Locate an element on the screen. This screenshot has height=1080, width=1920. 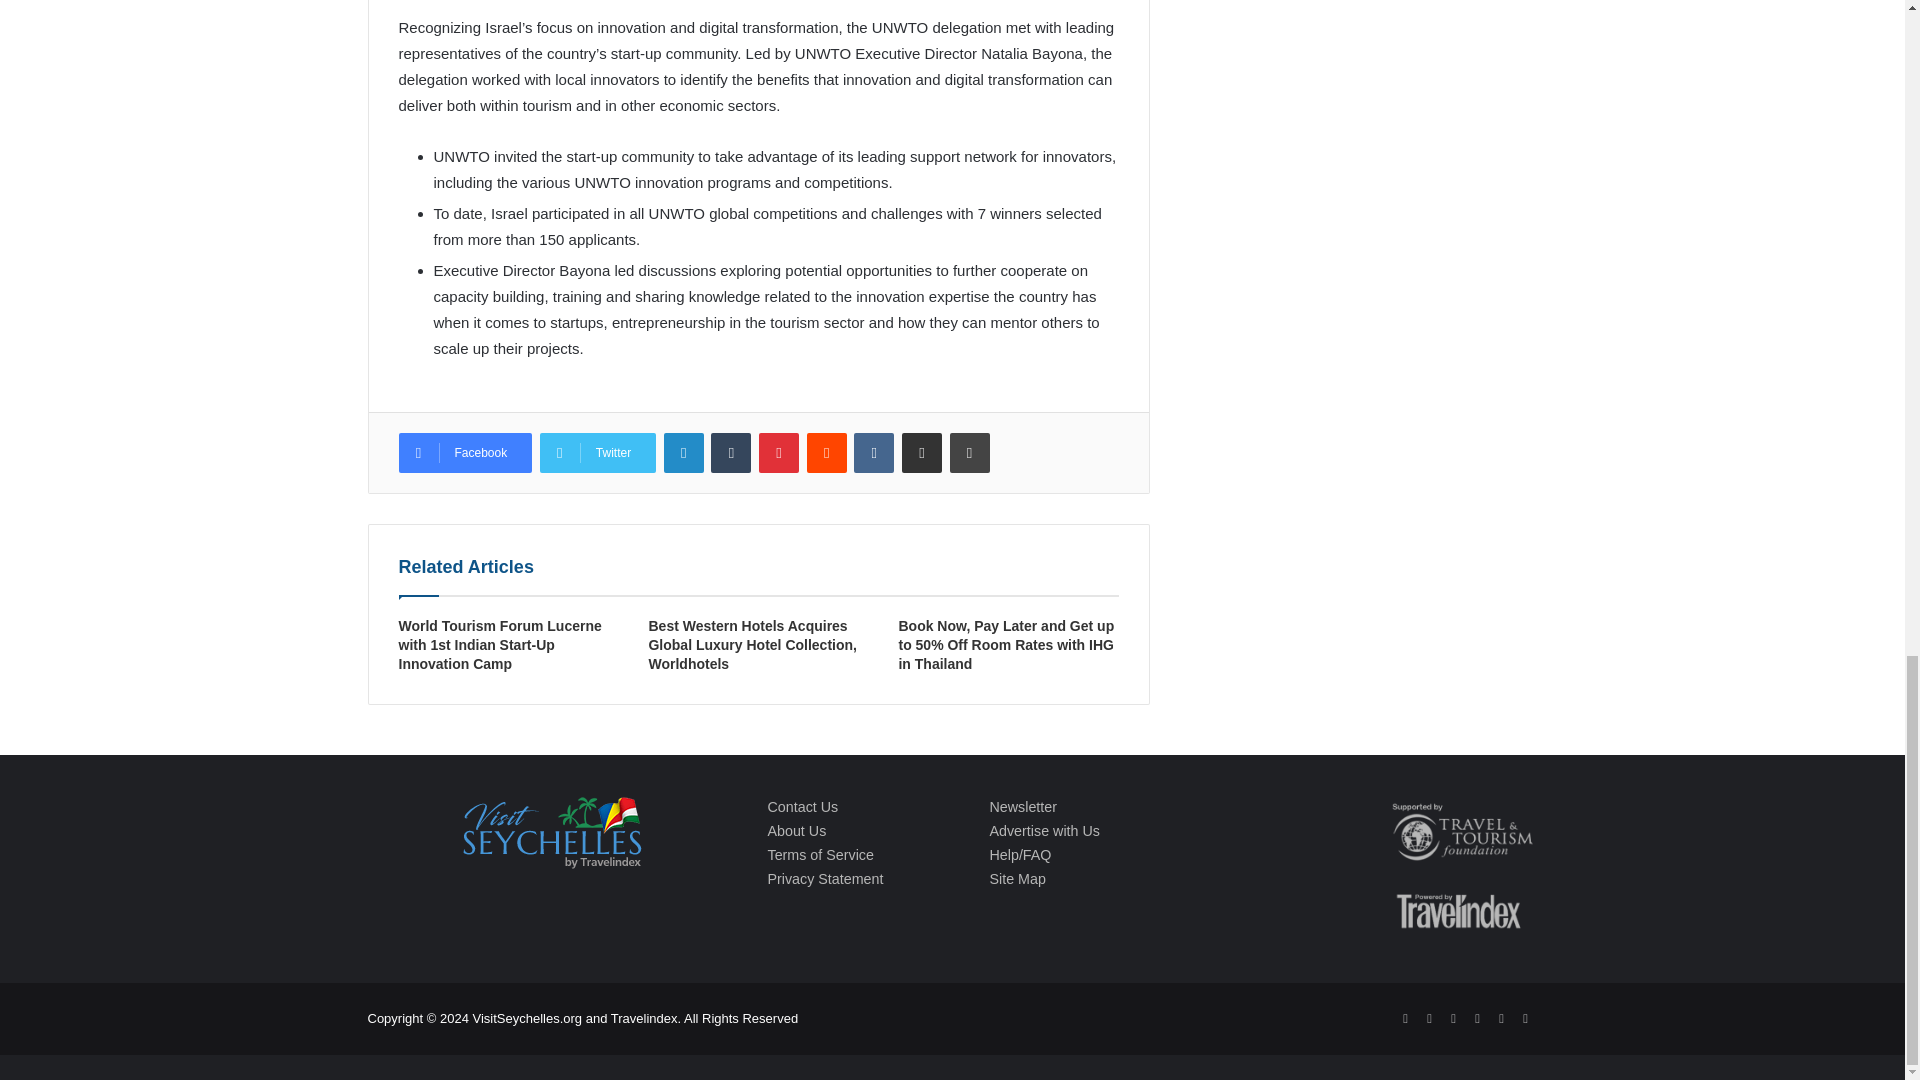
VKontakte is located at coordinates (874, 453).